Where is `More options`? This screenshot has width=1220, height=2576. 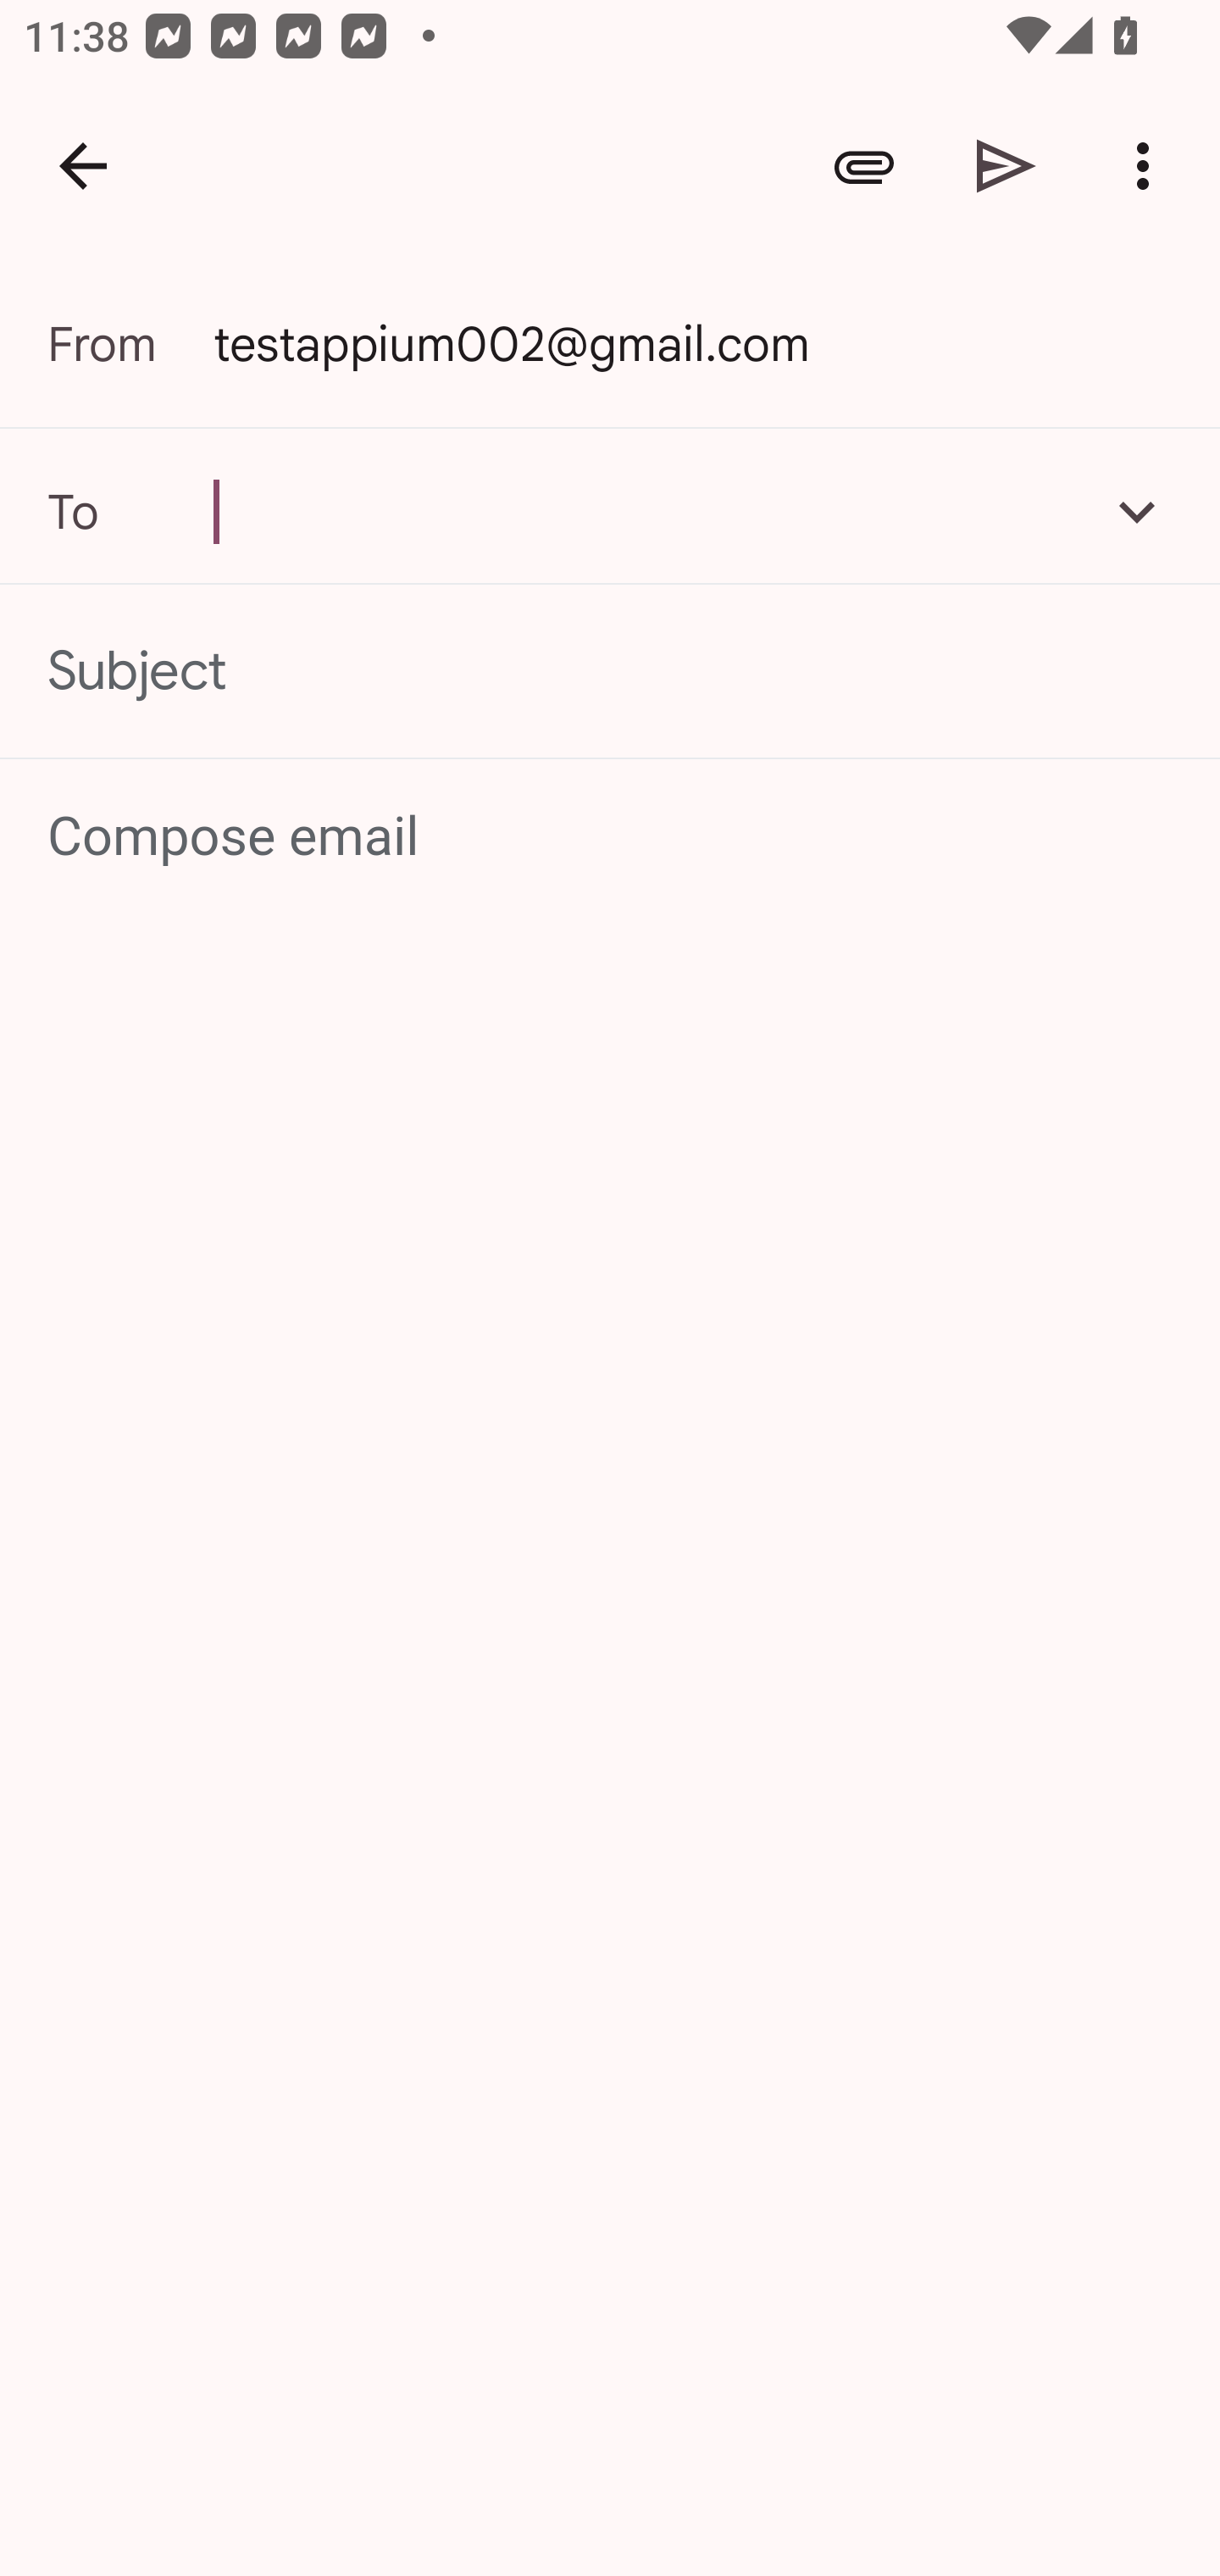
More options is located at coordinates (1149, 166).